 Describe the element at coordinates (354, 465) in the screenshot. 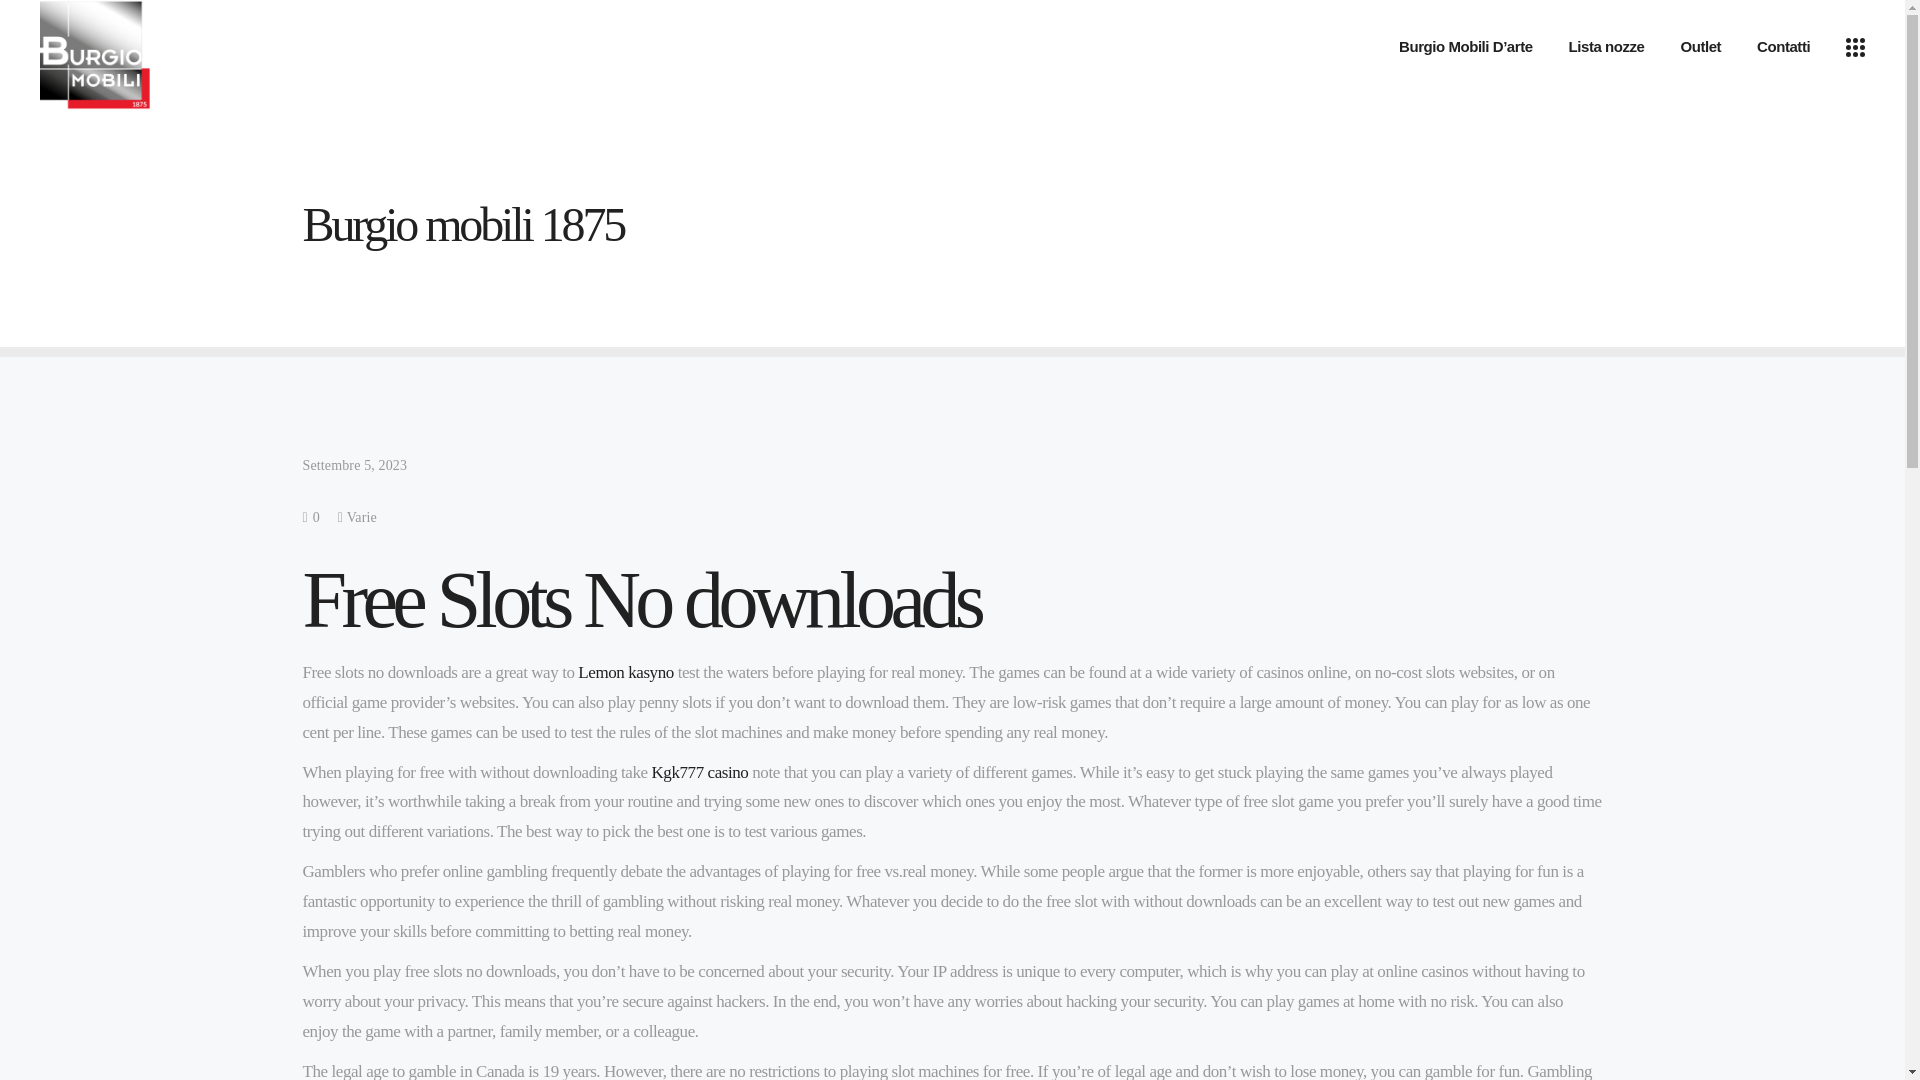

I see `Settembre 5, 2023` at that location.